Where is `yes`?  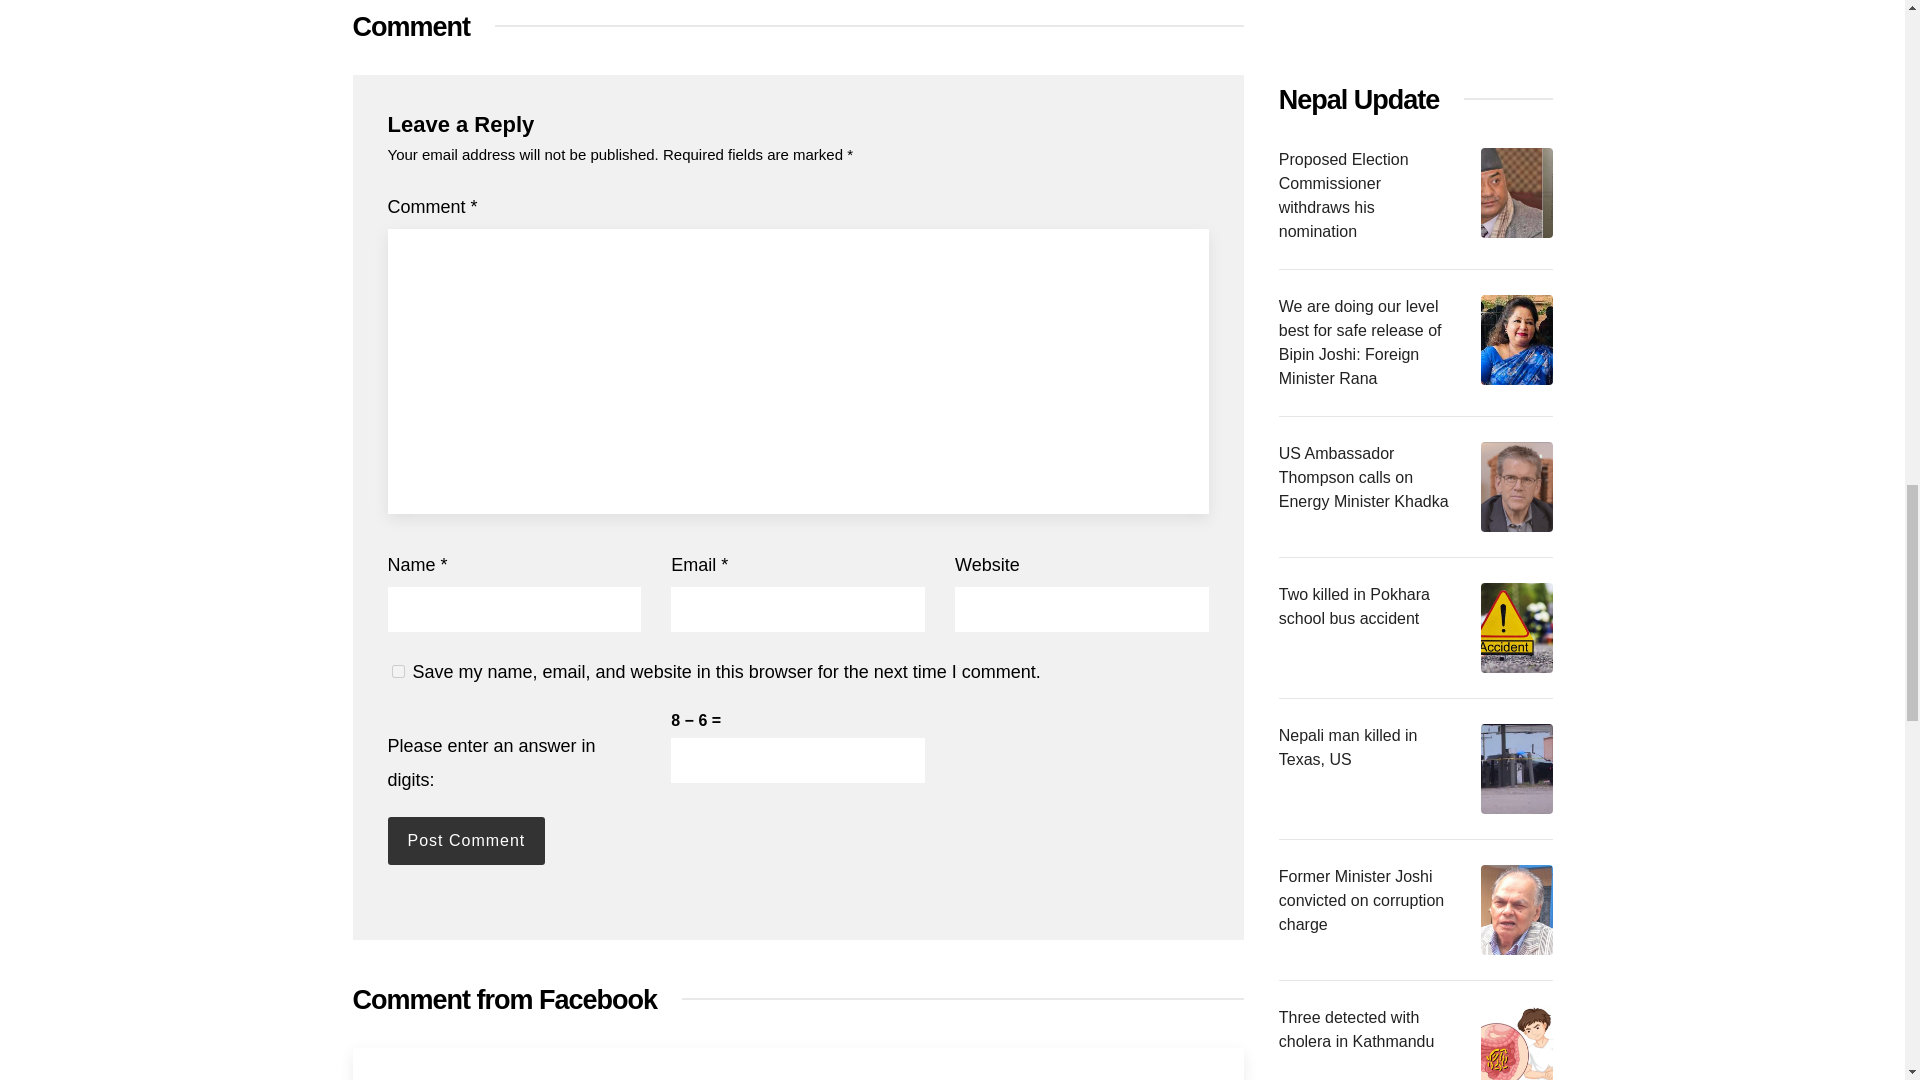
yes is located at coordinates (398, 672).